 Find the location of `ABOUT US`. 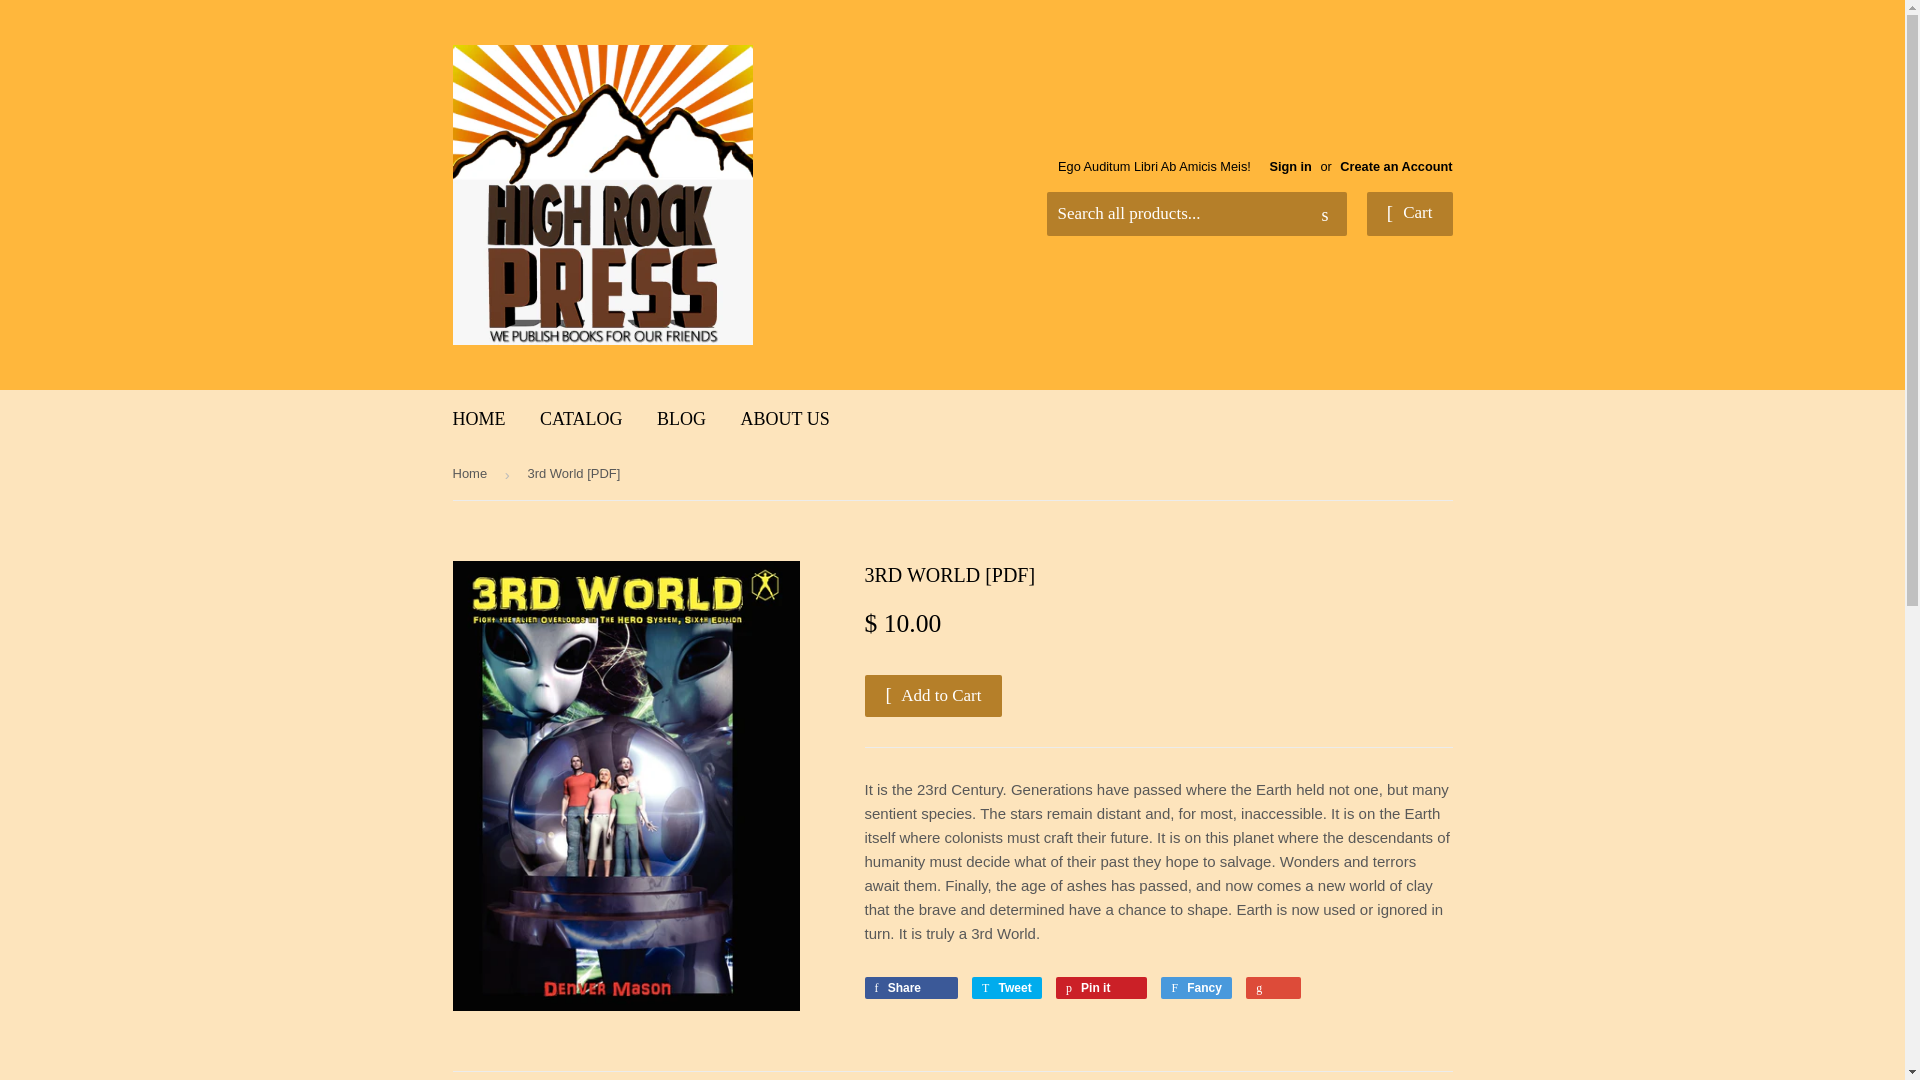

ABOUT US is located at coordinates (784, 419).